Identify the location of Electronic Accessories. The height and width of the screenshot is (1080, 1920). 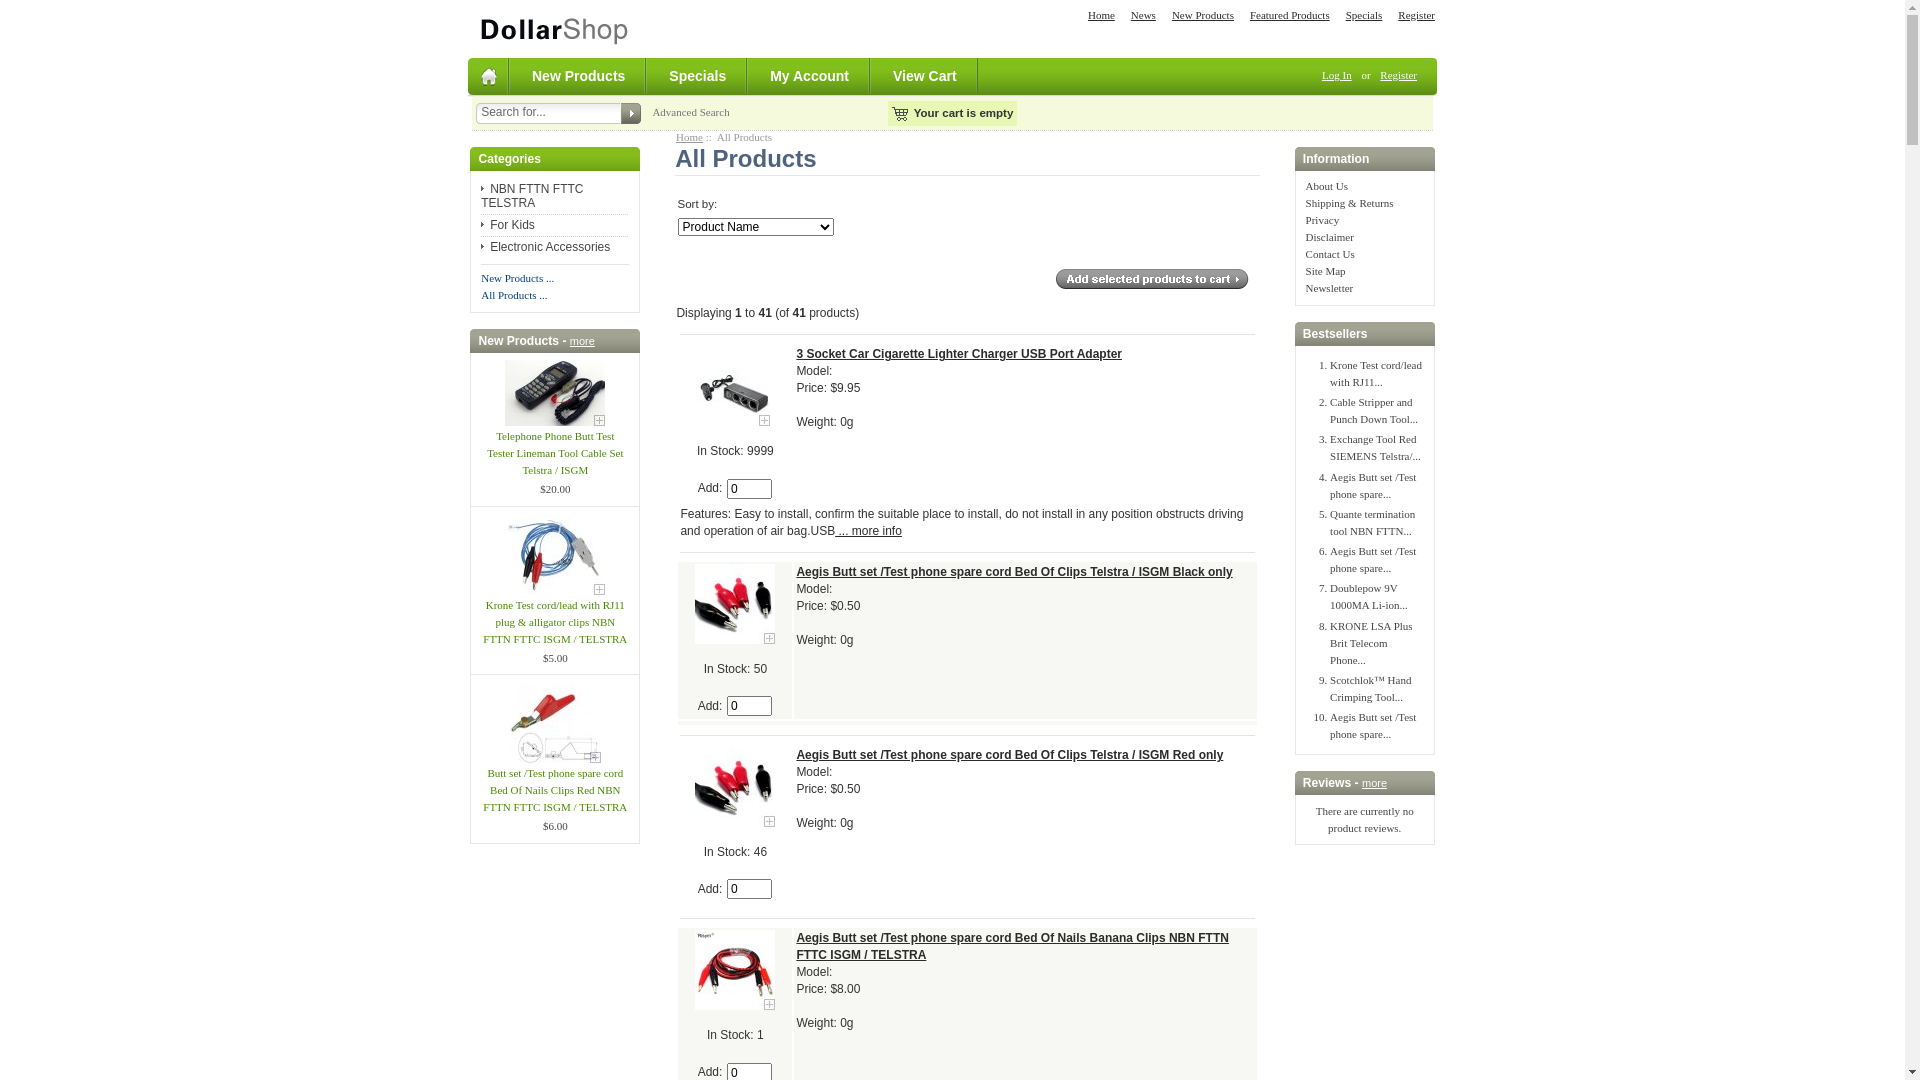
(546, 247).